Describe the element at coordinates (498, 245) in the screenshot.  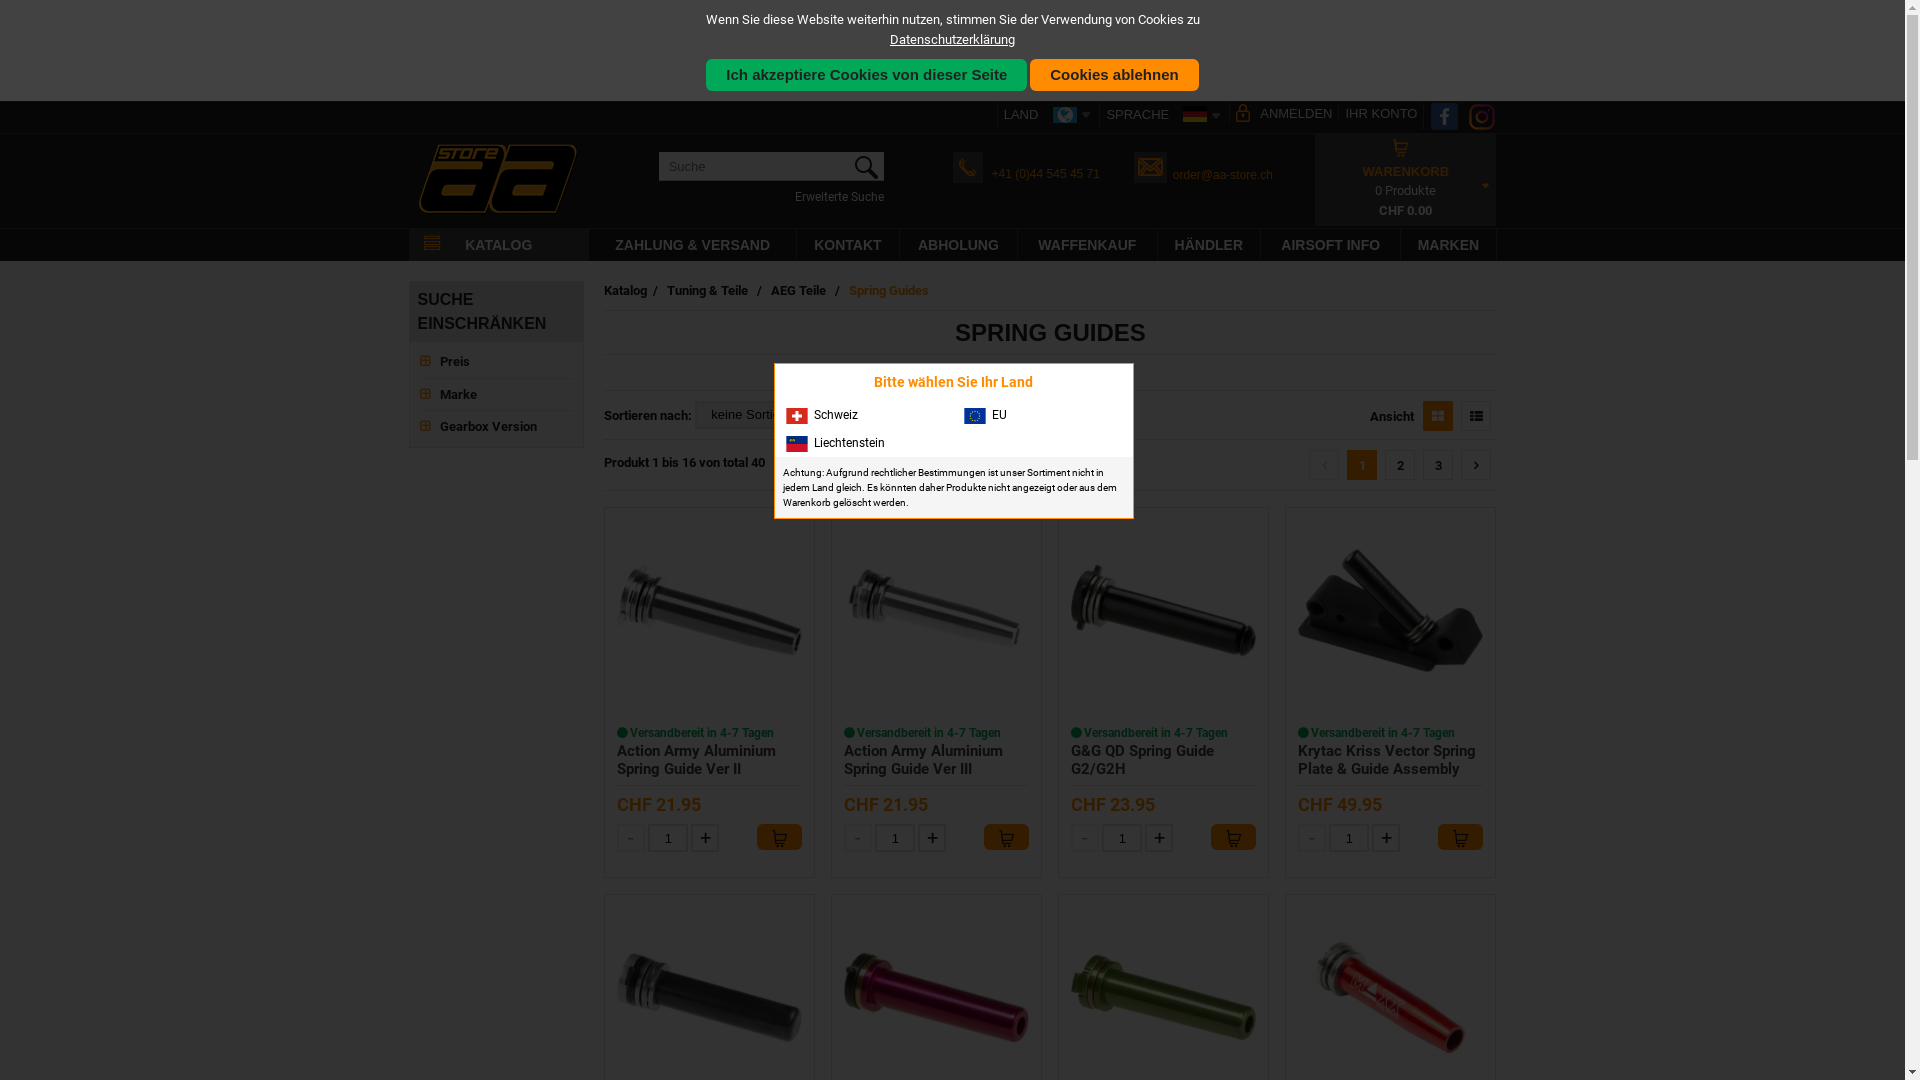
I see `KATALOG` at that location.